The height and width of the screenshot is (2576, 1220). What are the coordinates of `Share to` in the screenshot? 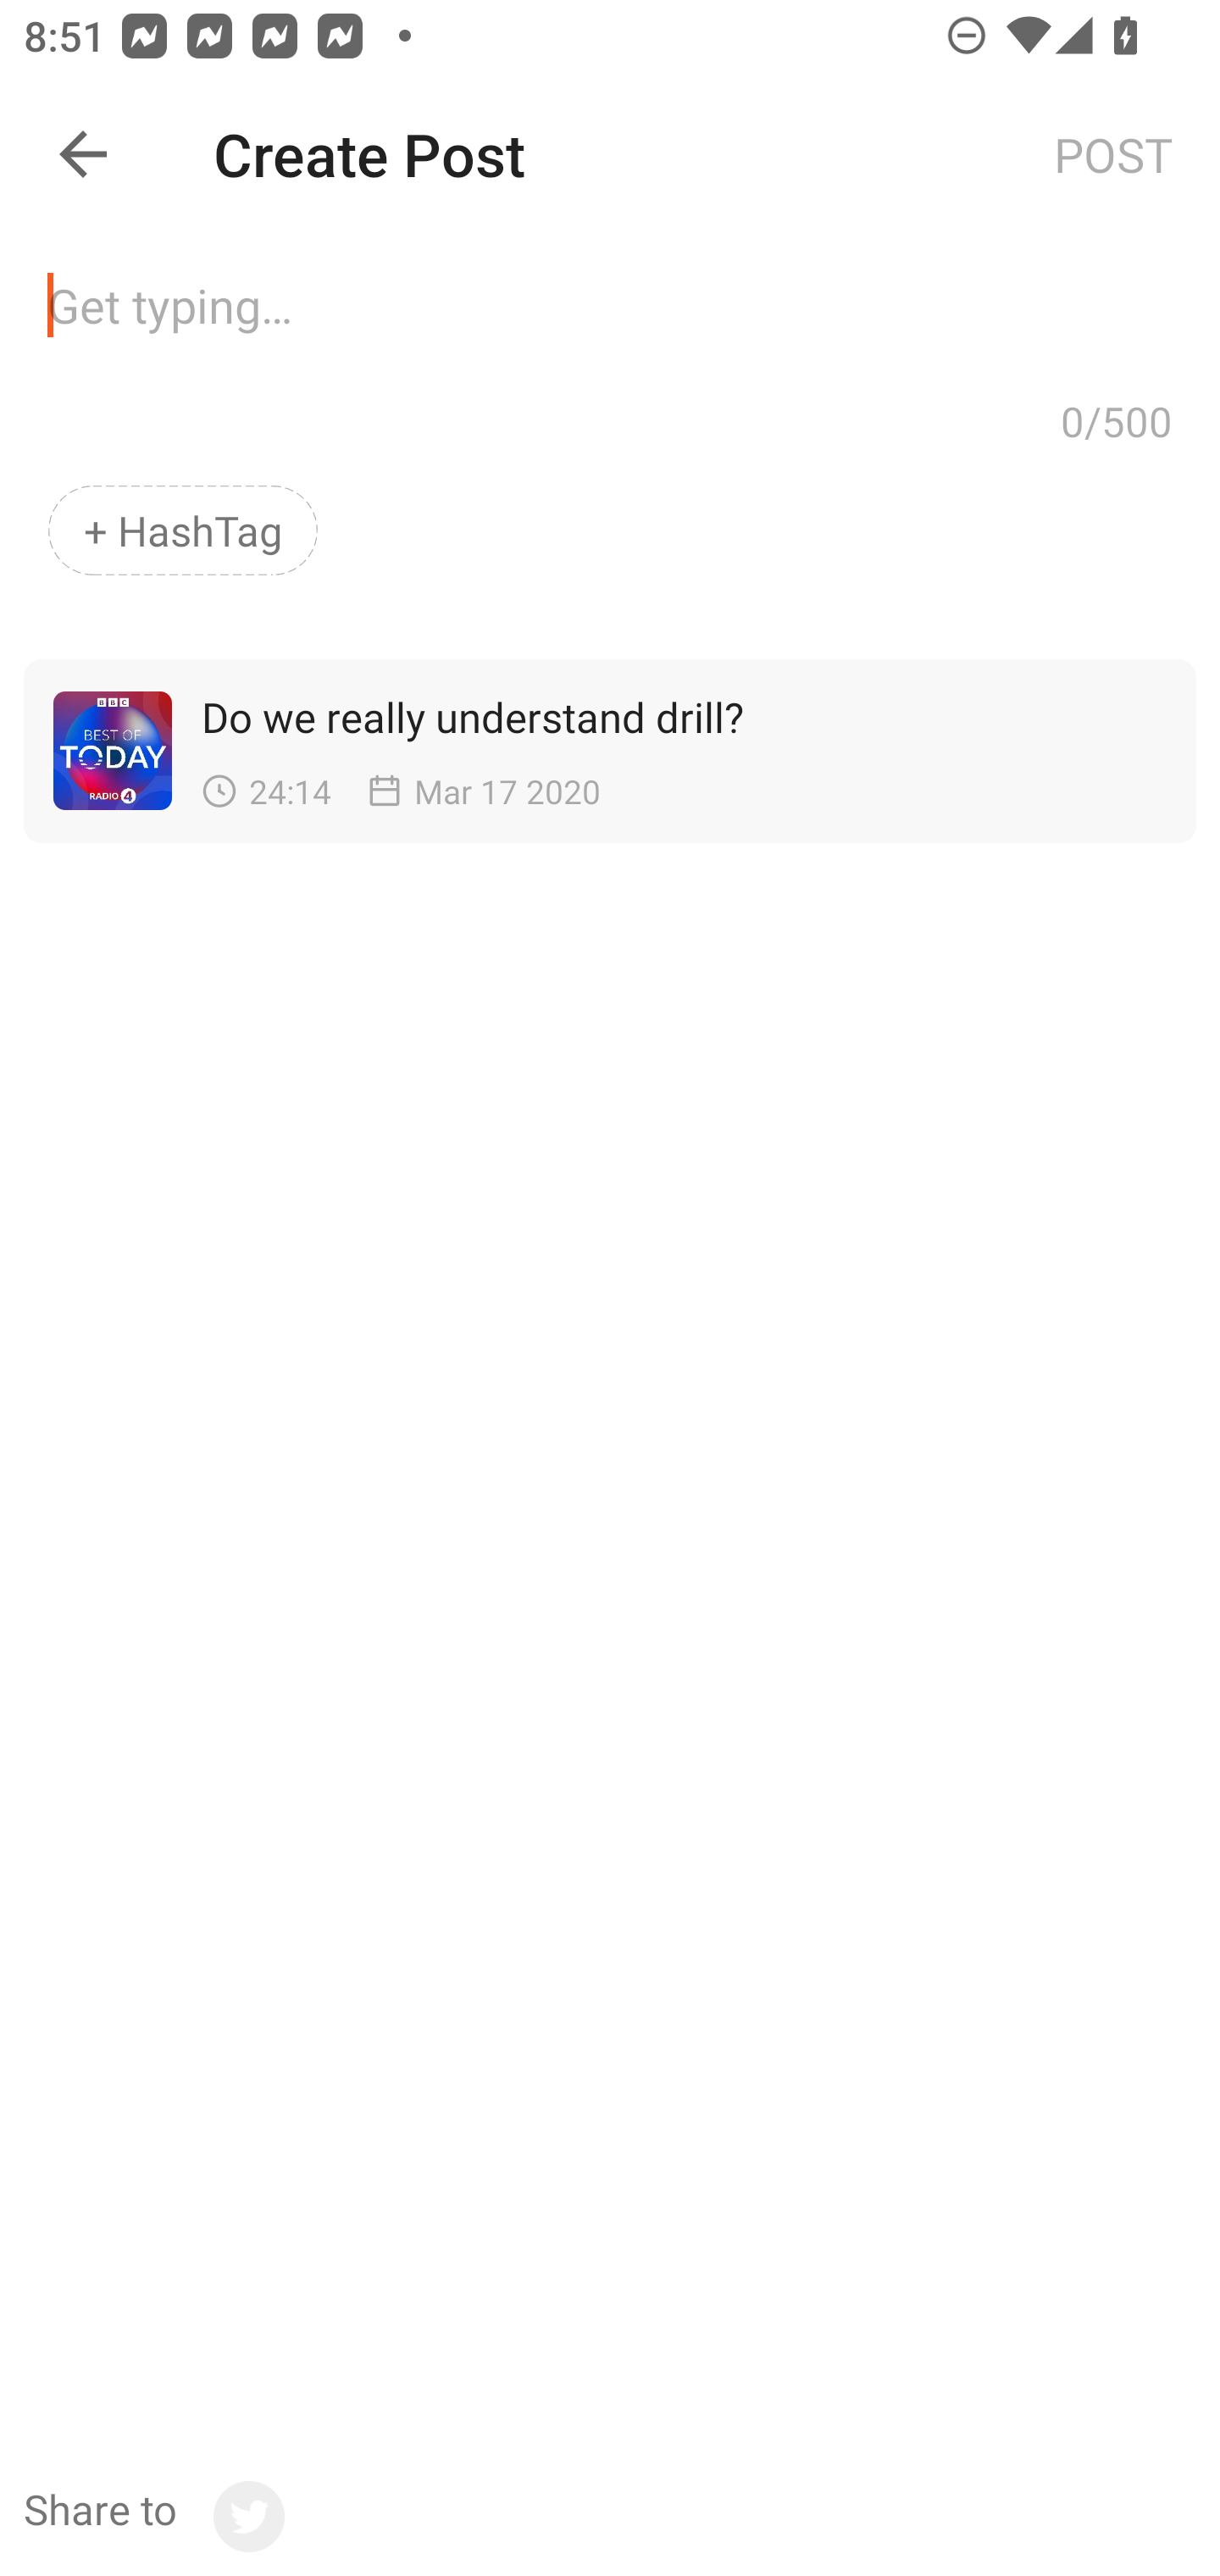 It's located at (153, 2517).